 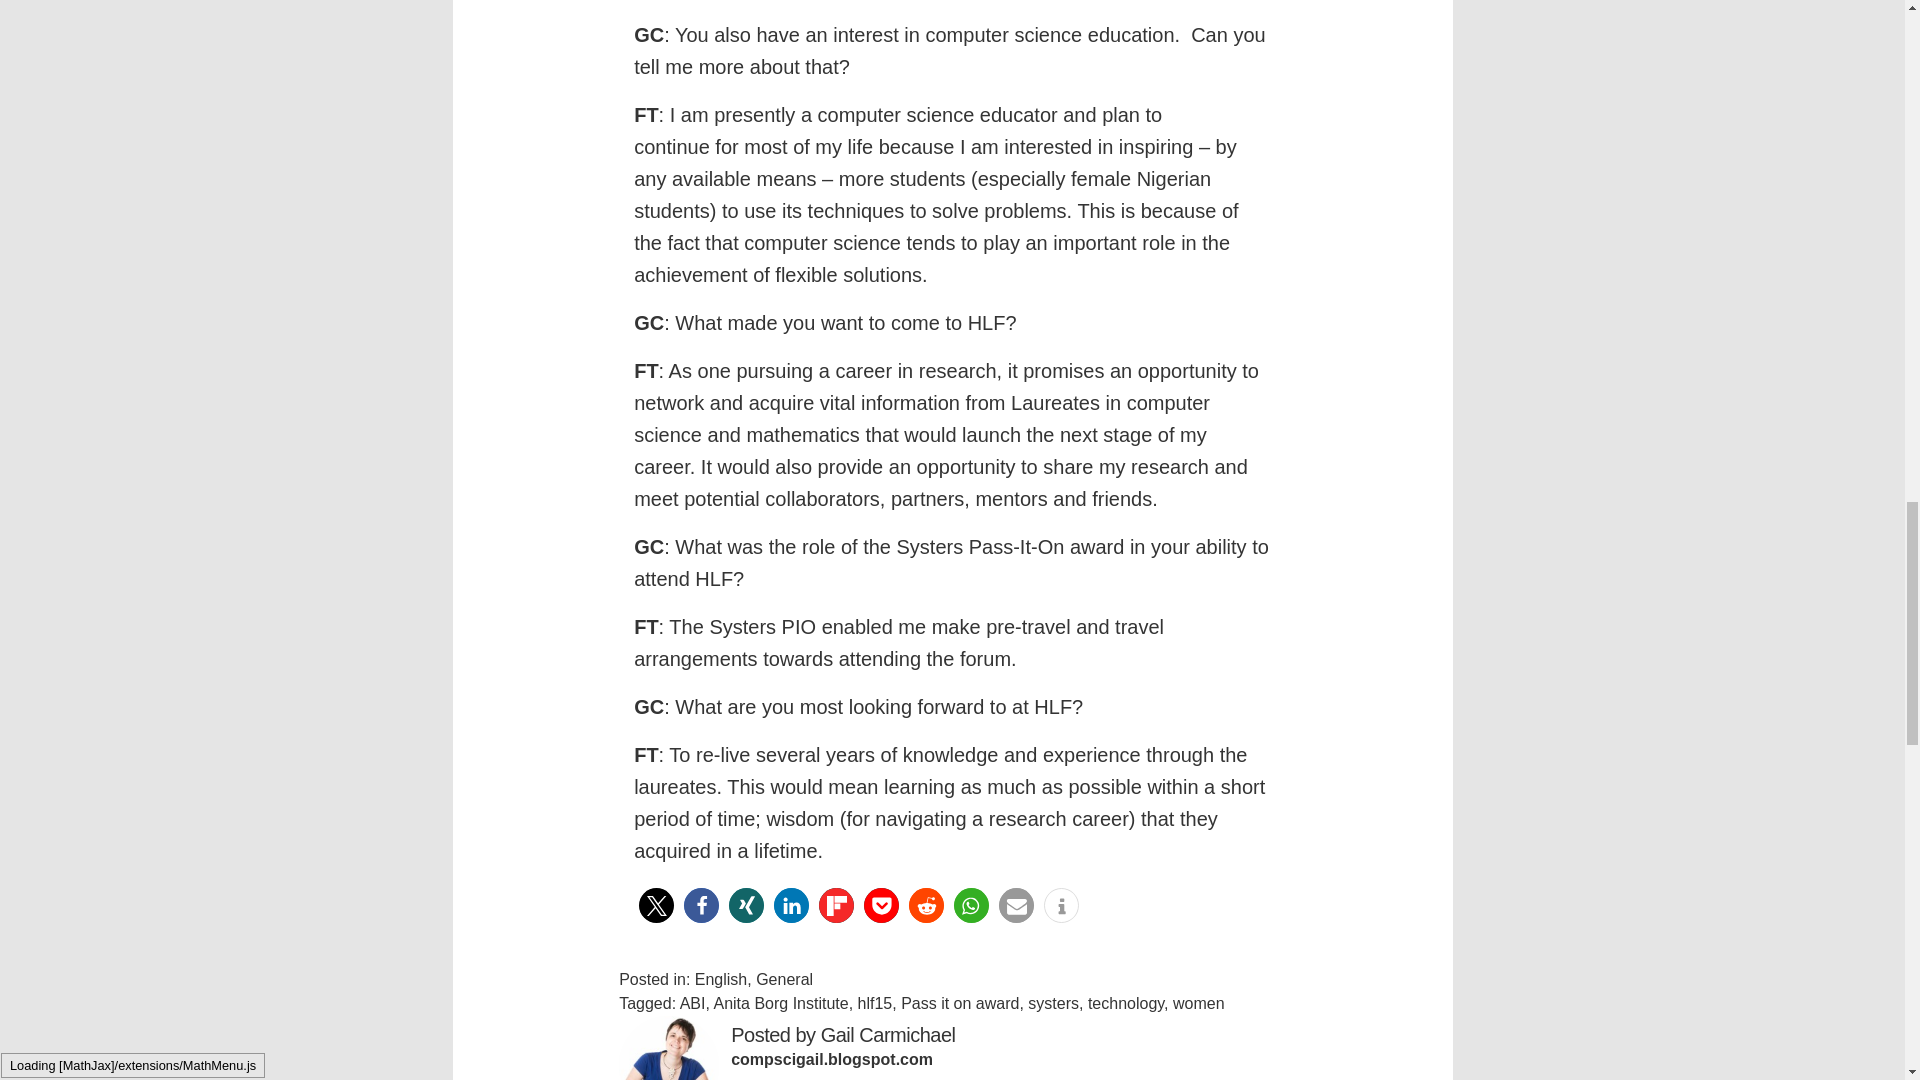 I want to click on Share on Reddit, so click(x=926, y=905).